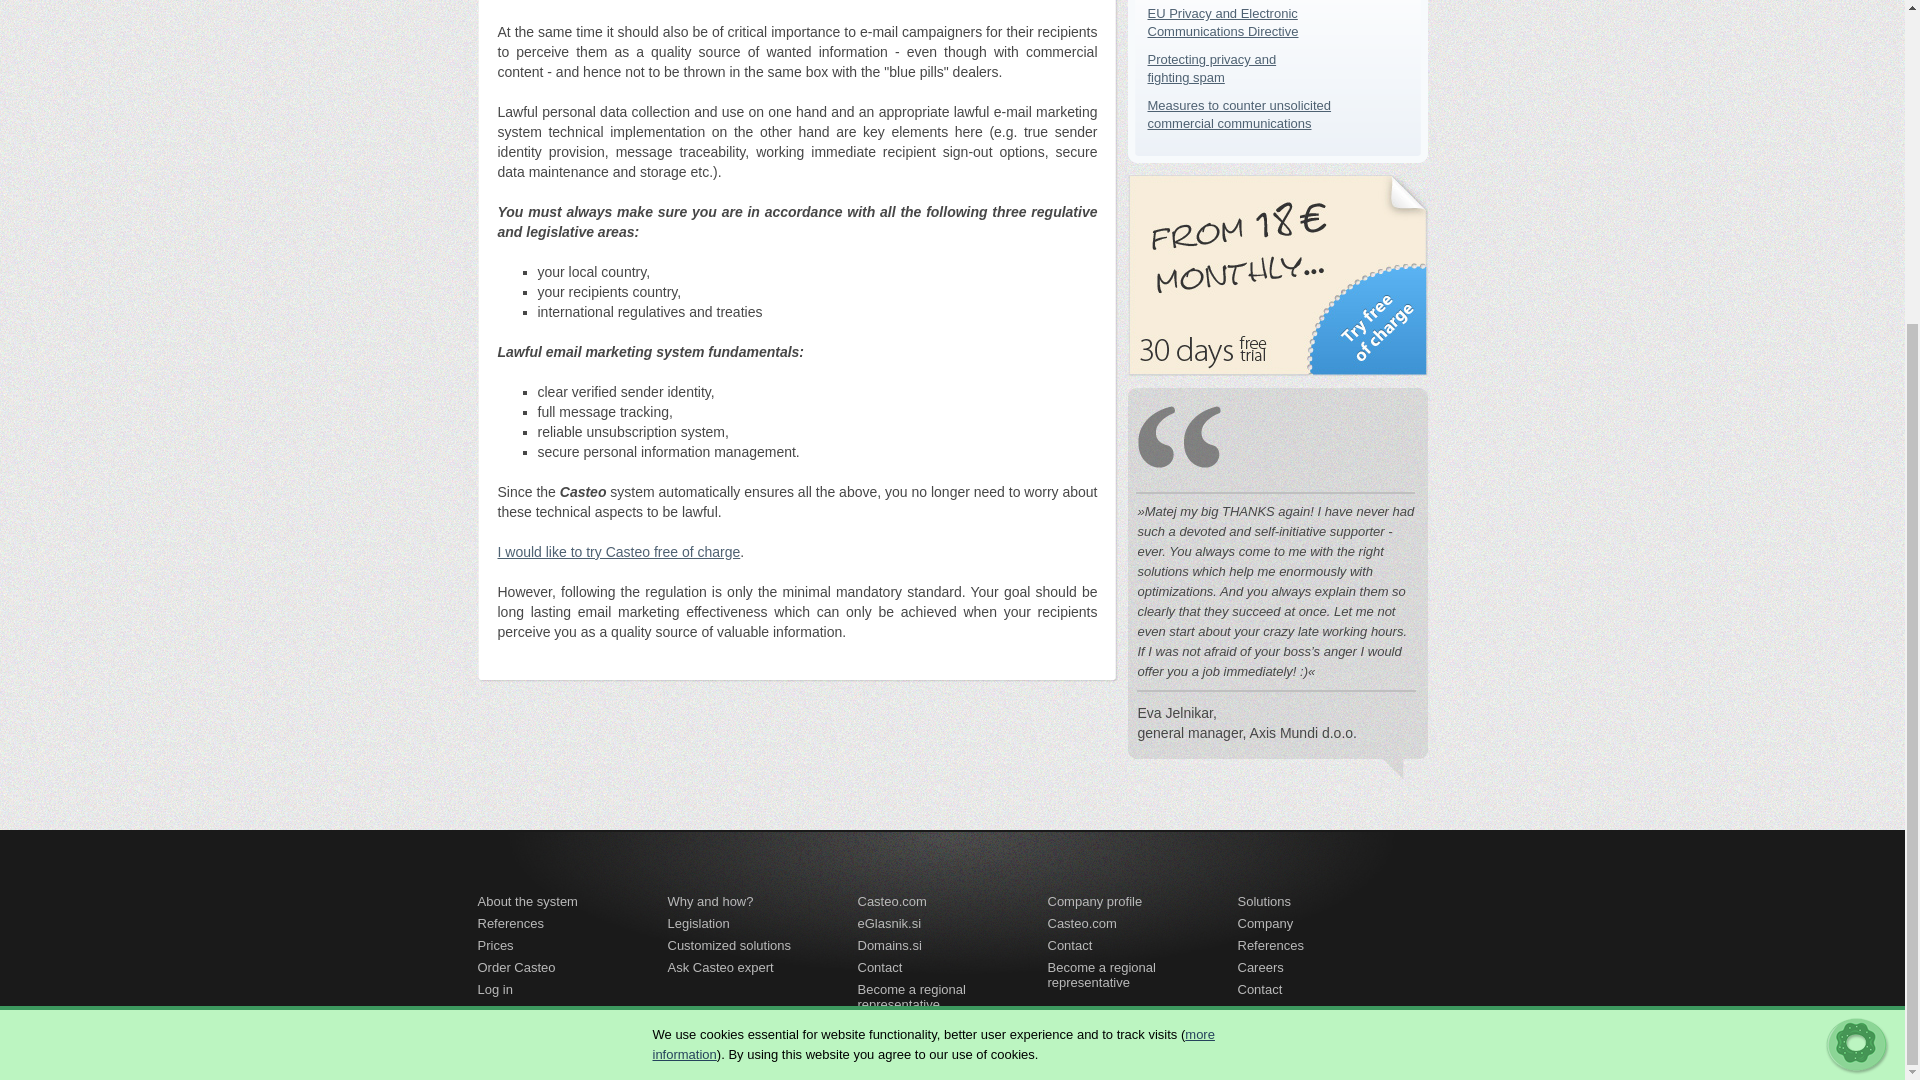  What do you see at coordinates (1143, 970) in the screenshot?
I see `Prices` at bounding box center [1143, 970].